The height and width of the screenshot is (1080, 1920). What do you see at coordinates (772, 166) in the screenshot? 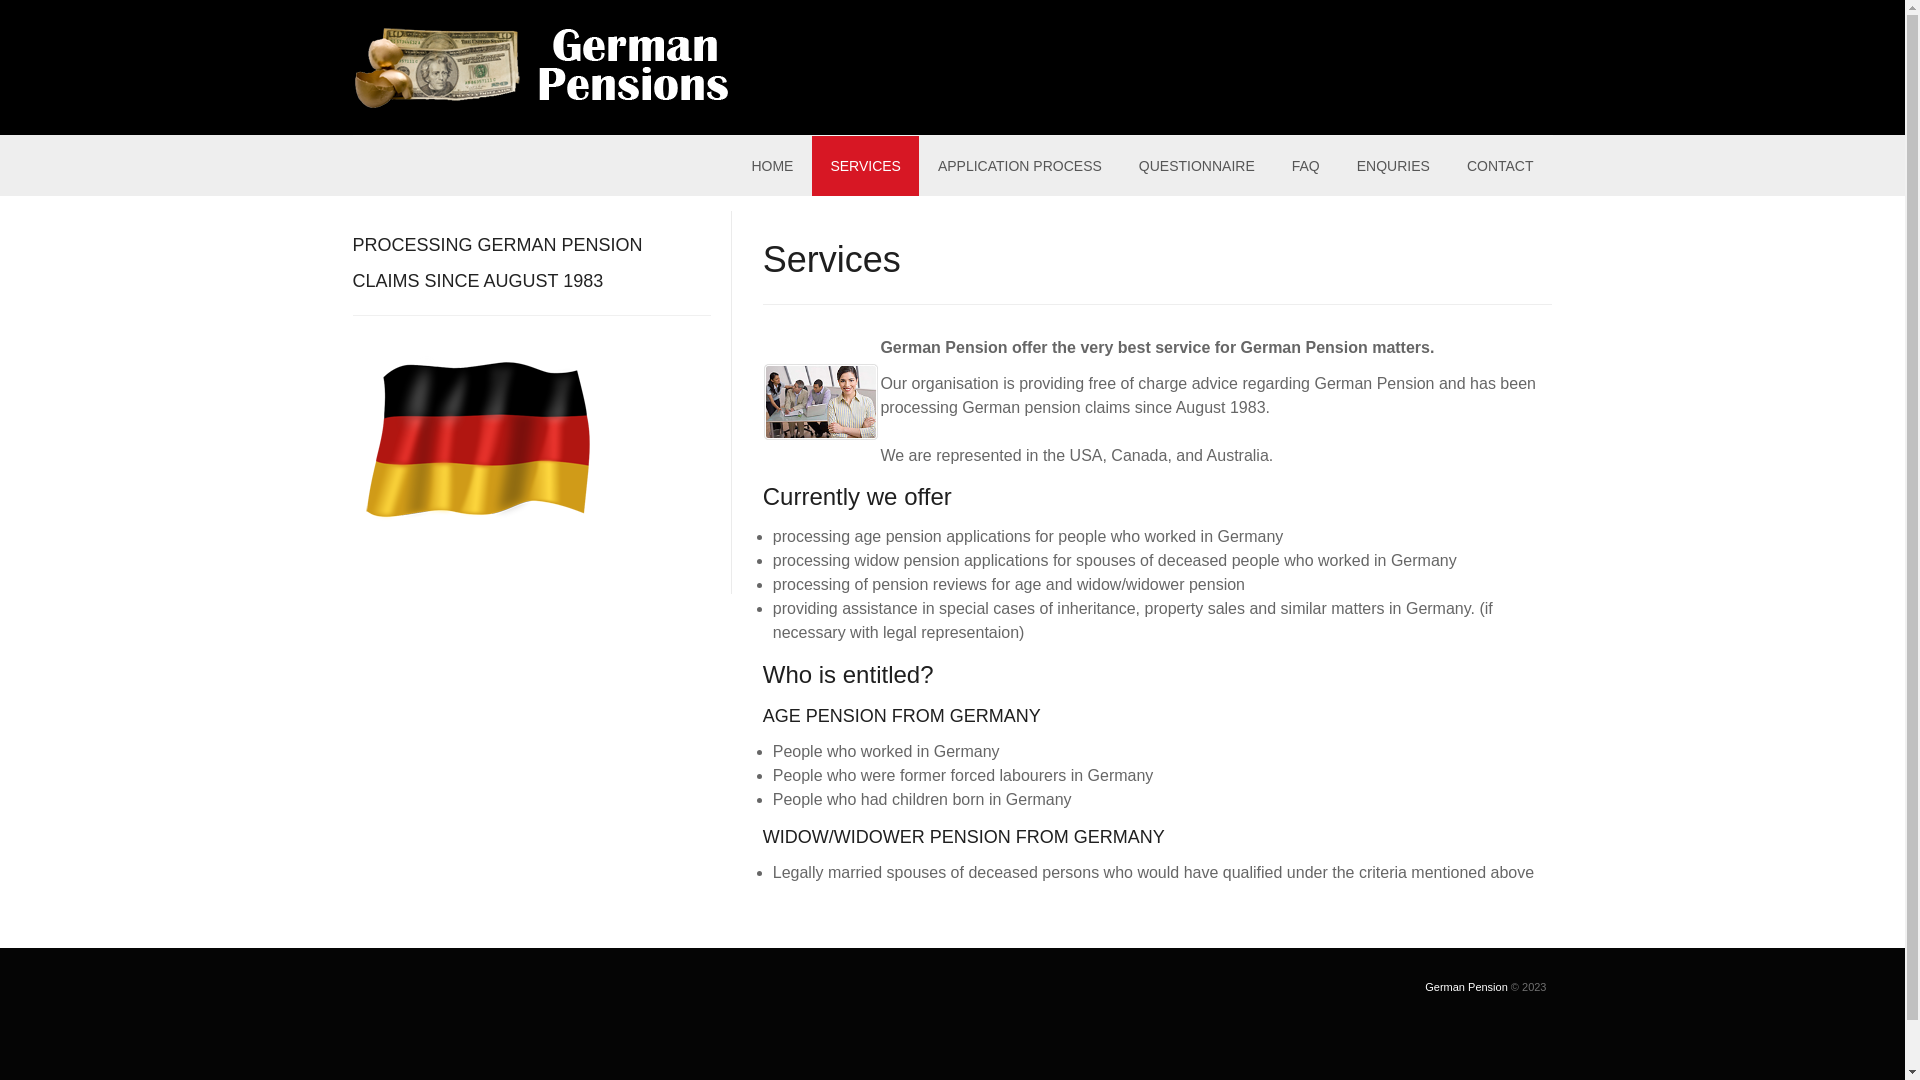
I see `HOME` at bounding box center [772, 166].